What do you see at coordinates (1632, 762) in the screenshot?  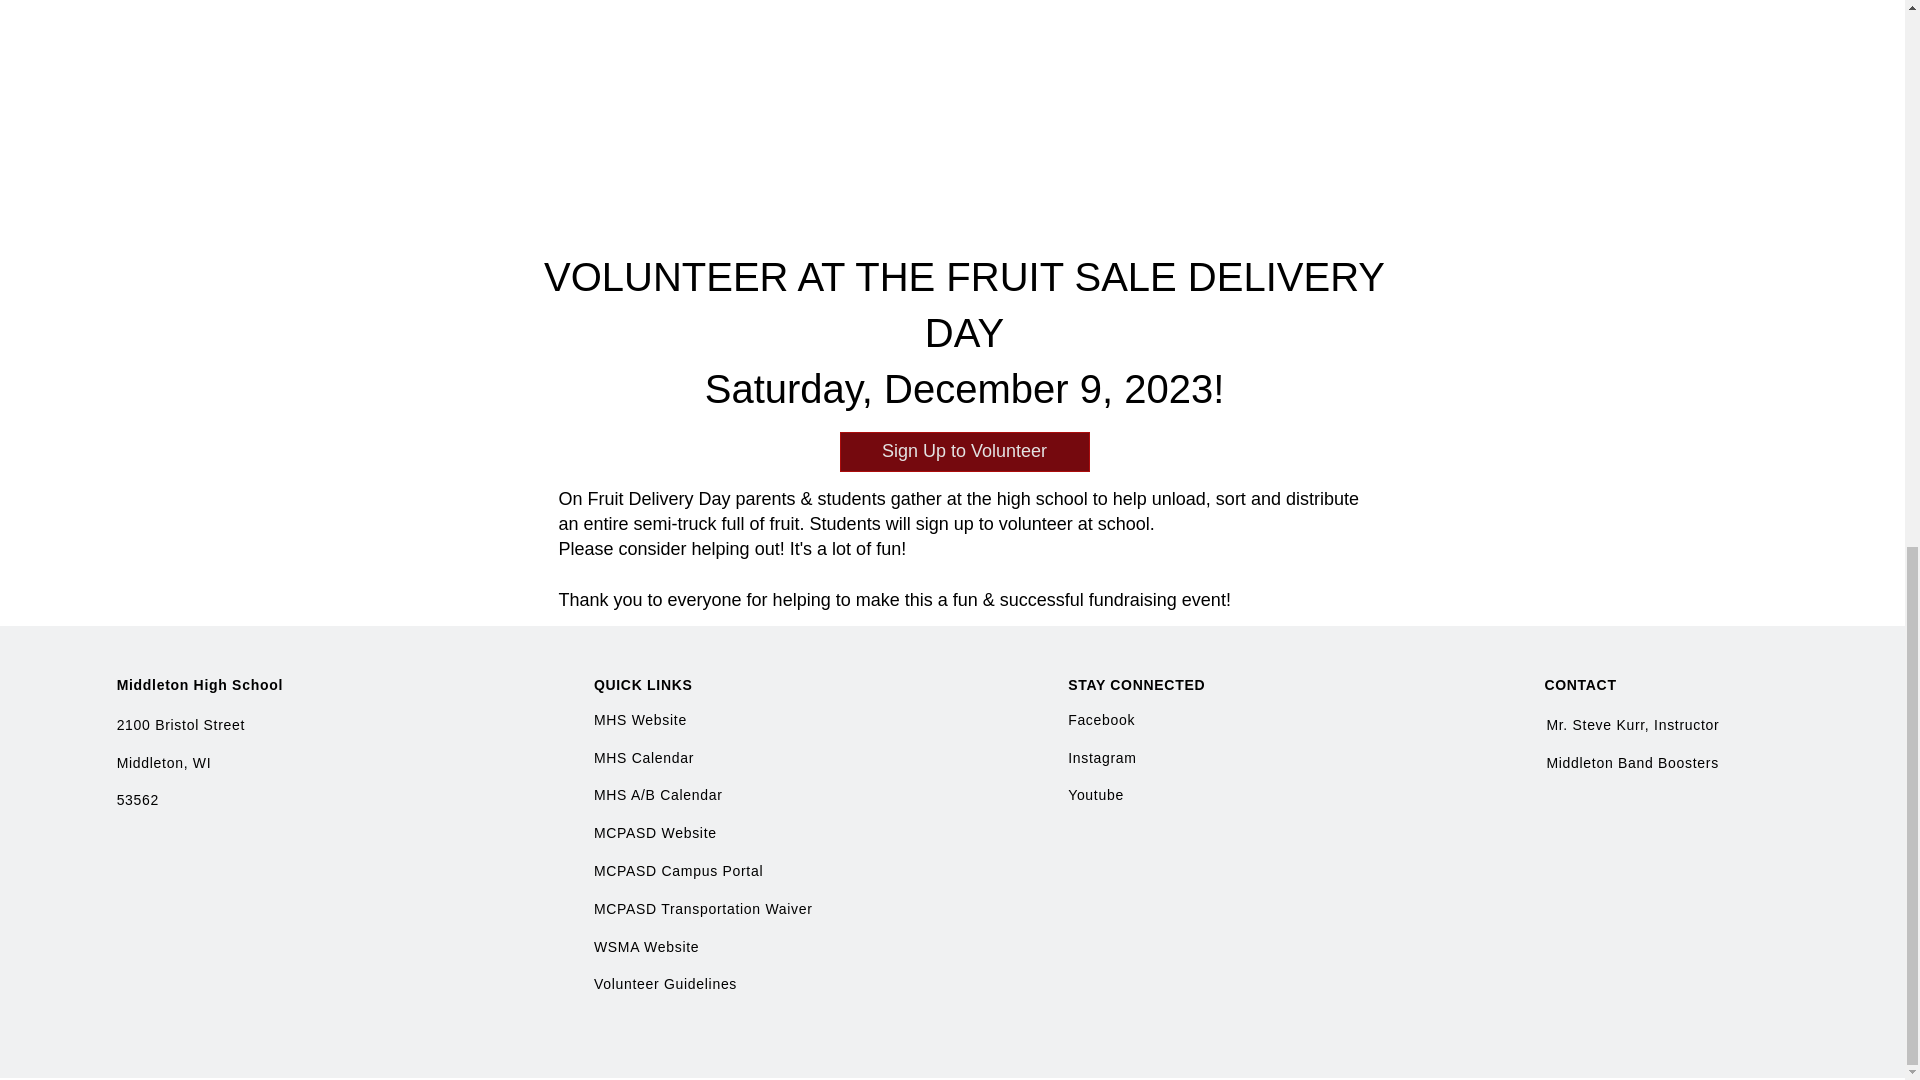 I see `Middleton Band Boosters` at bounding box center [1632, 762].